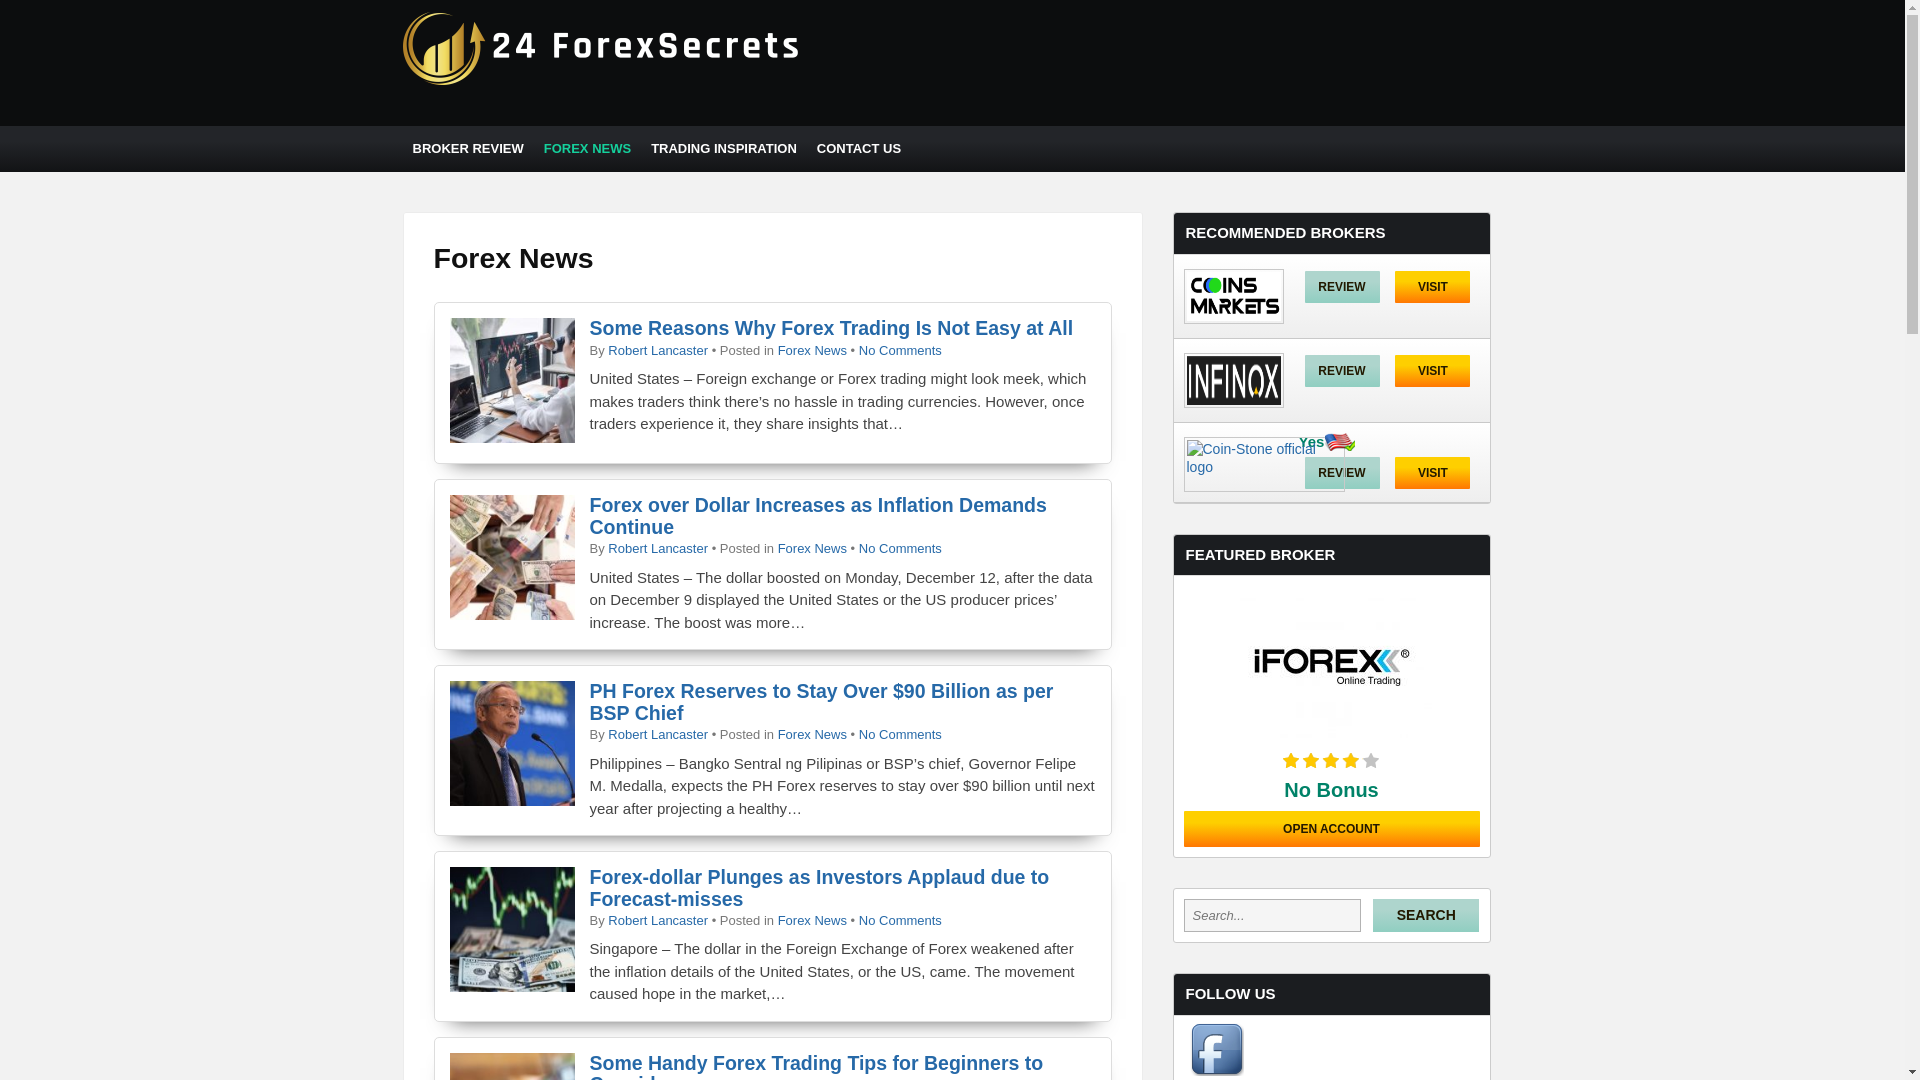  What do you see at coordinates (859, 149) in the screenshot?
I see `CONTACT US` at bounding box center [859, 149].